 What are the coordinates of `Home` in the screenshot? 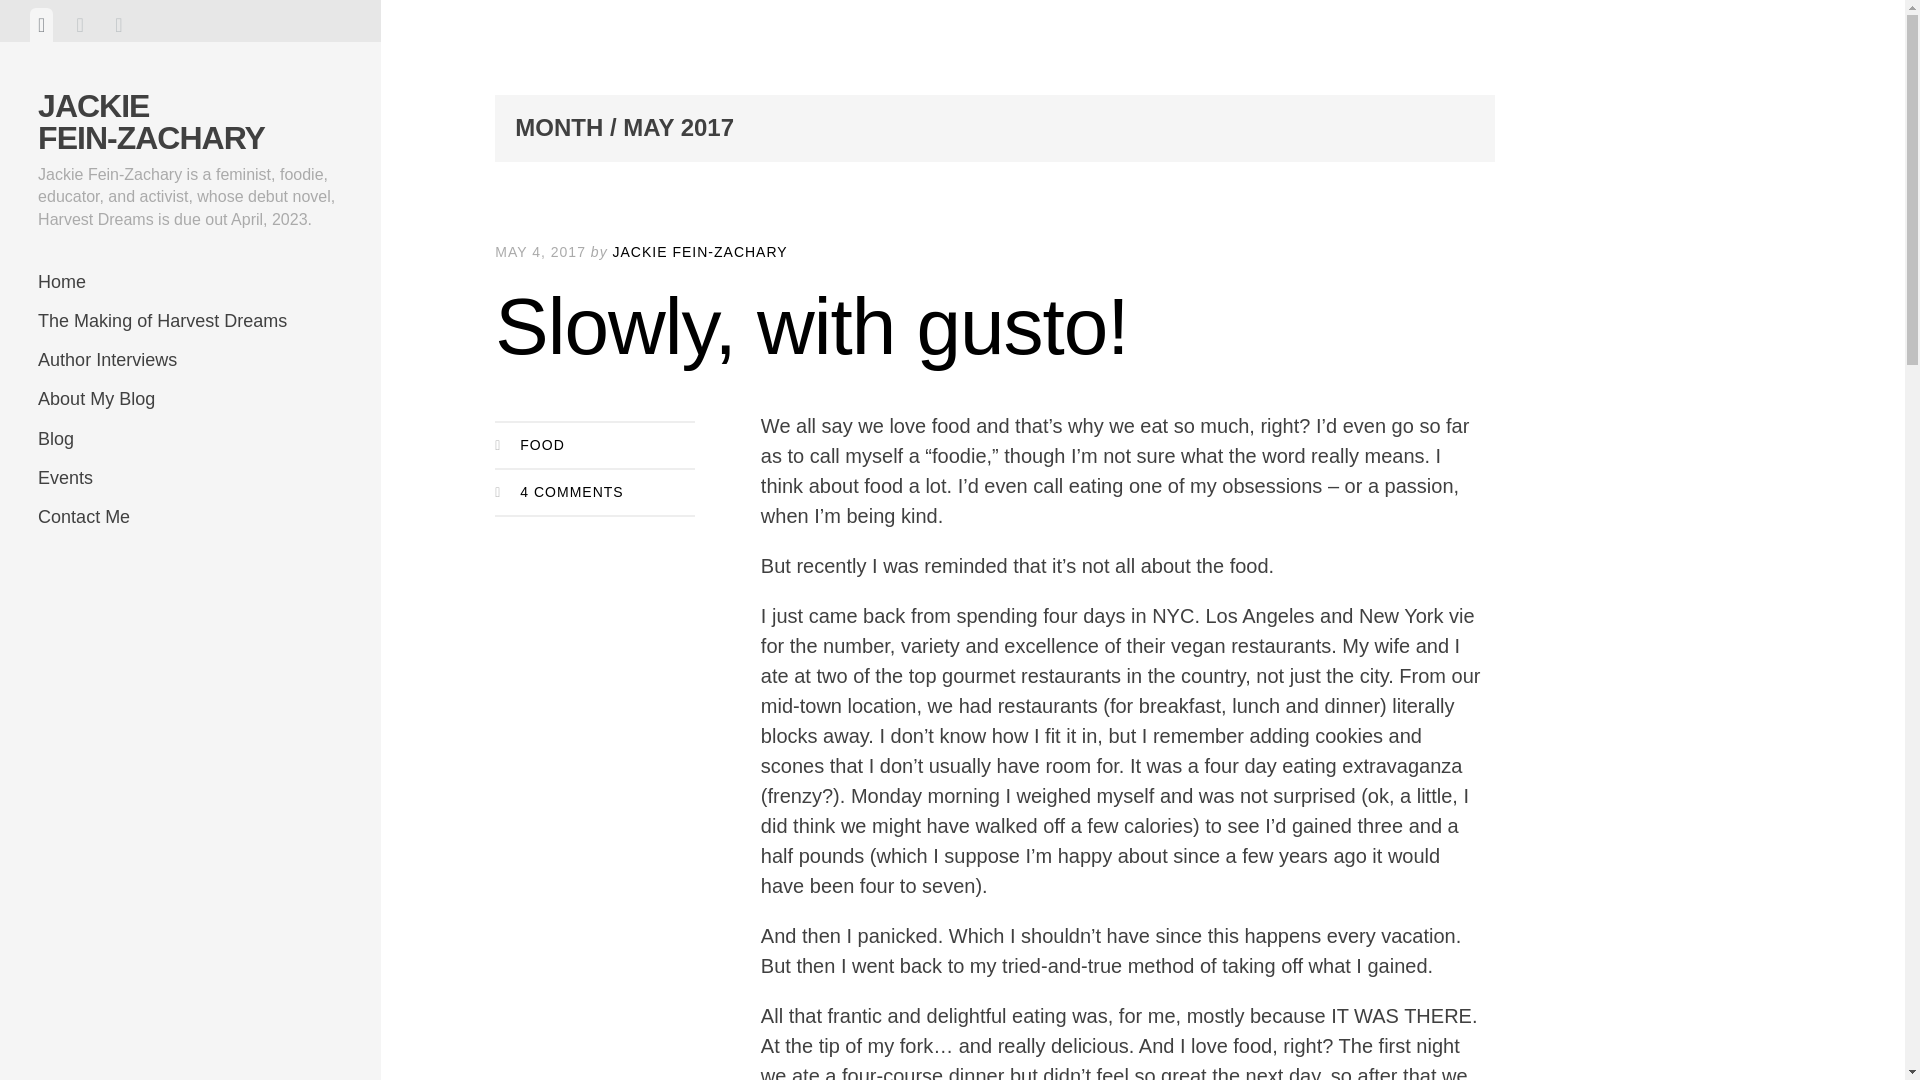 It's located at (190, 282).